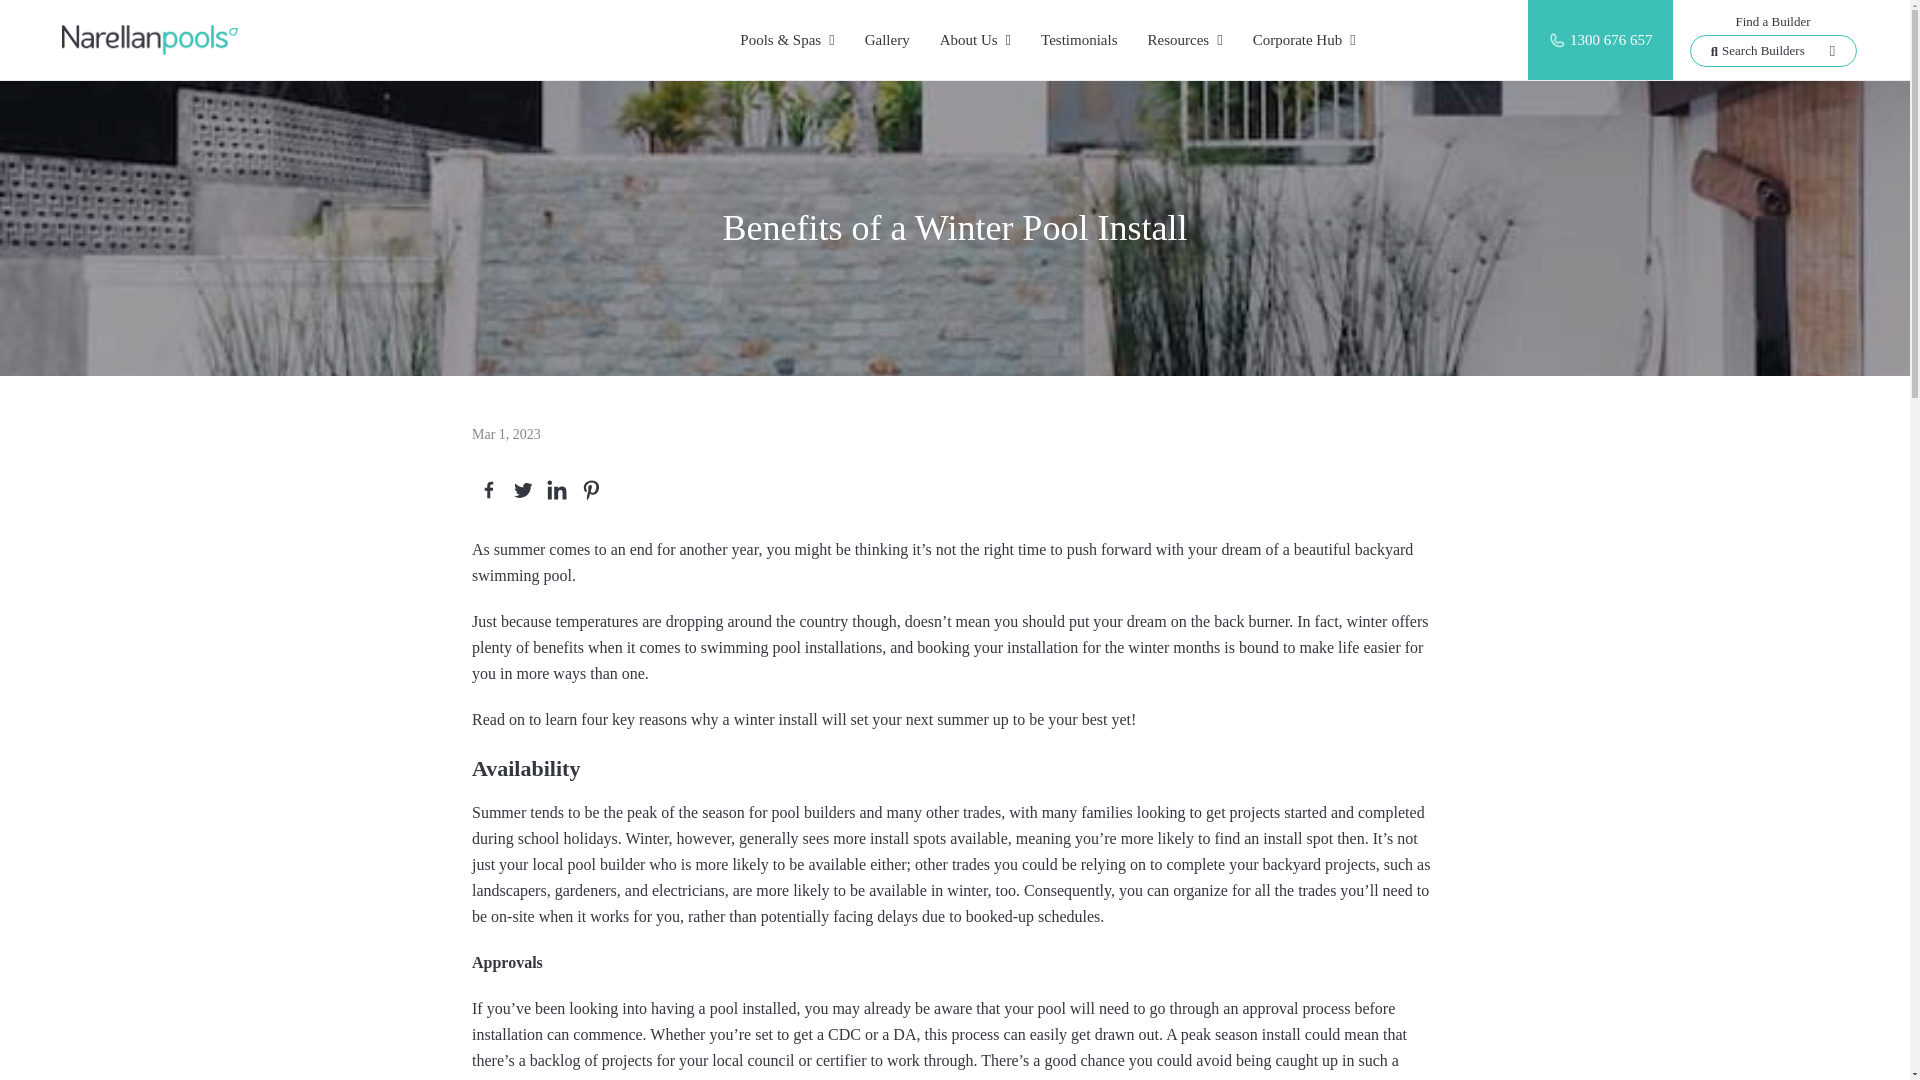  I want to click on Resources, so click(1184, 40).